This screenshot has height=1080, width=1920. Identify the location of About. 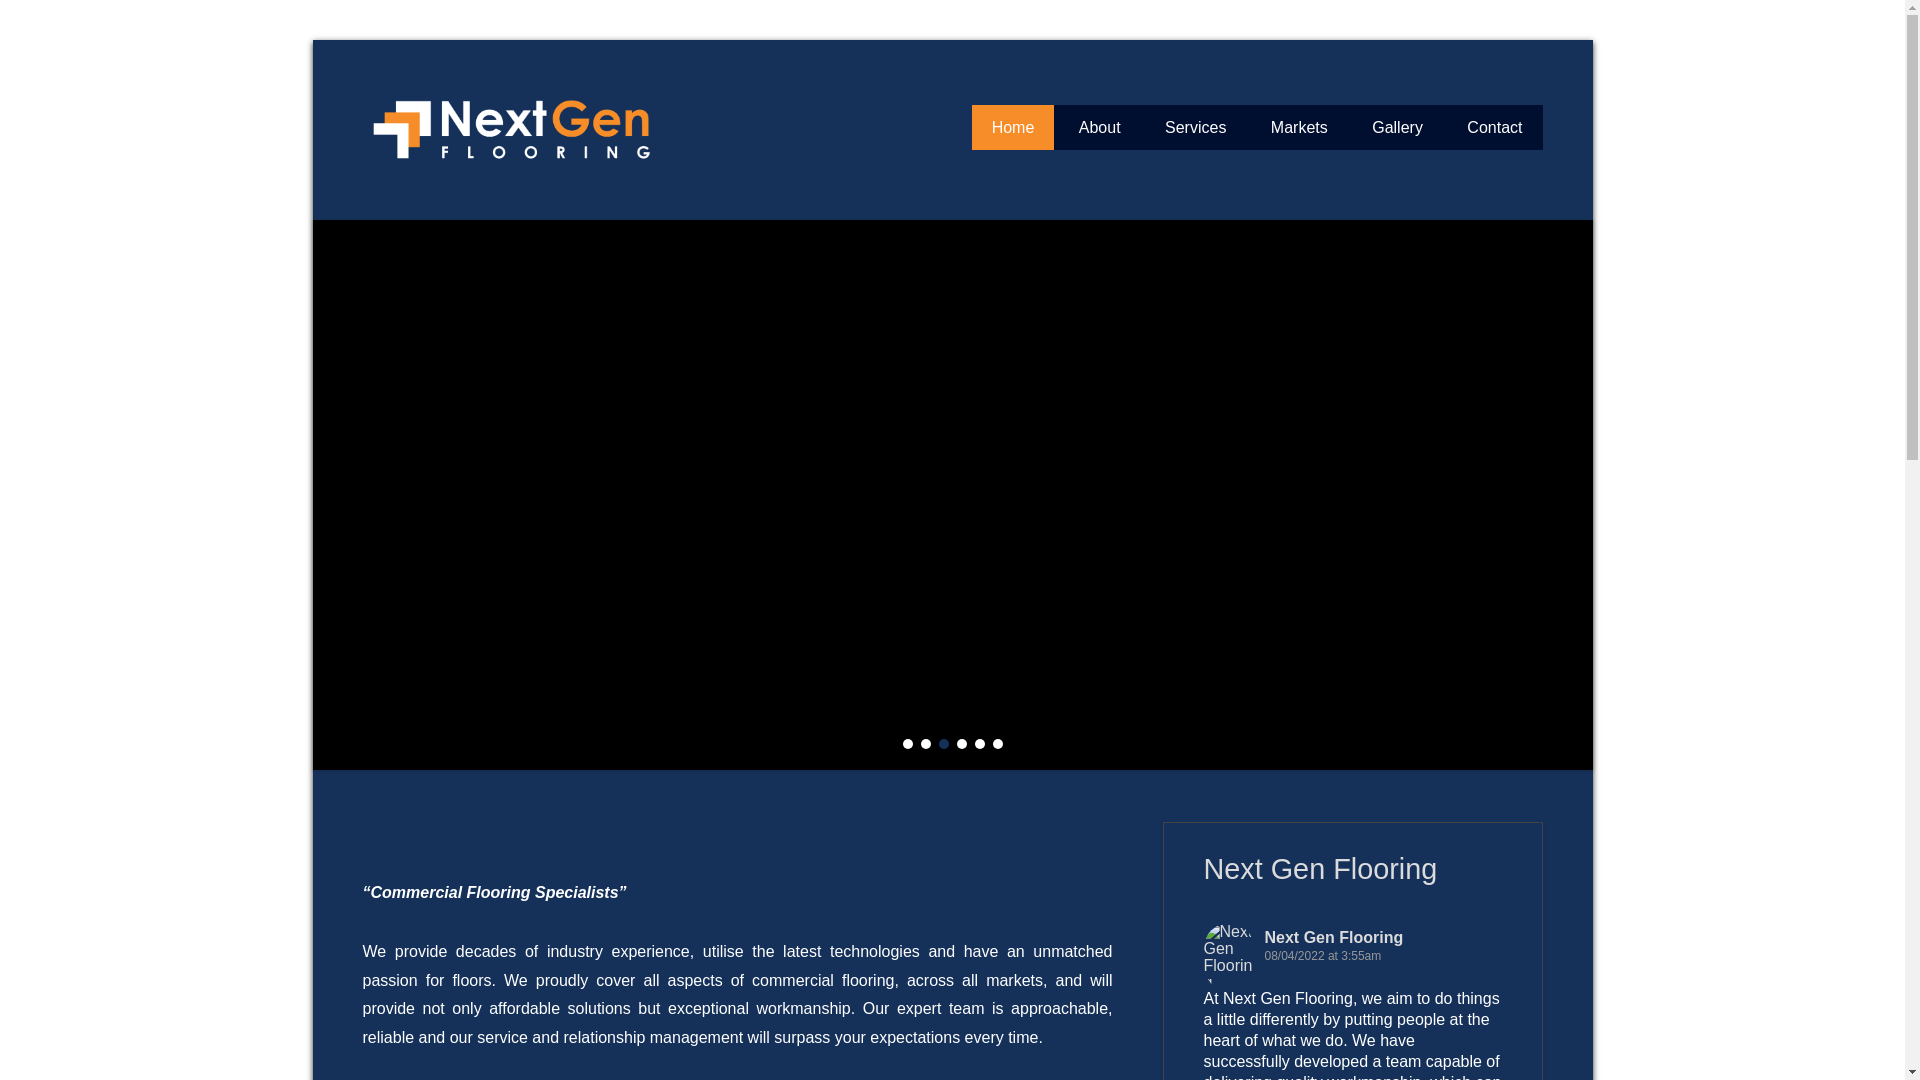
(1100, 128).